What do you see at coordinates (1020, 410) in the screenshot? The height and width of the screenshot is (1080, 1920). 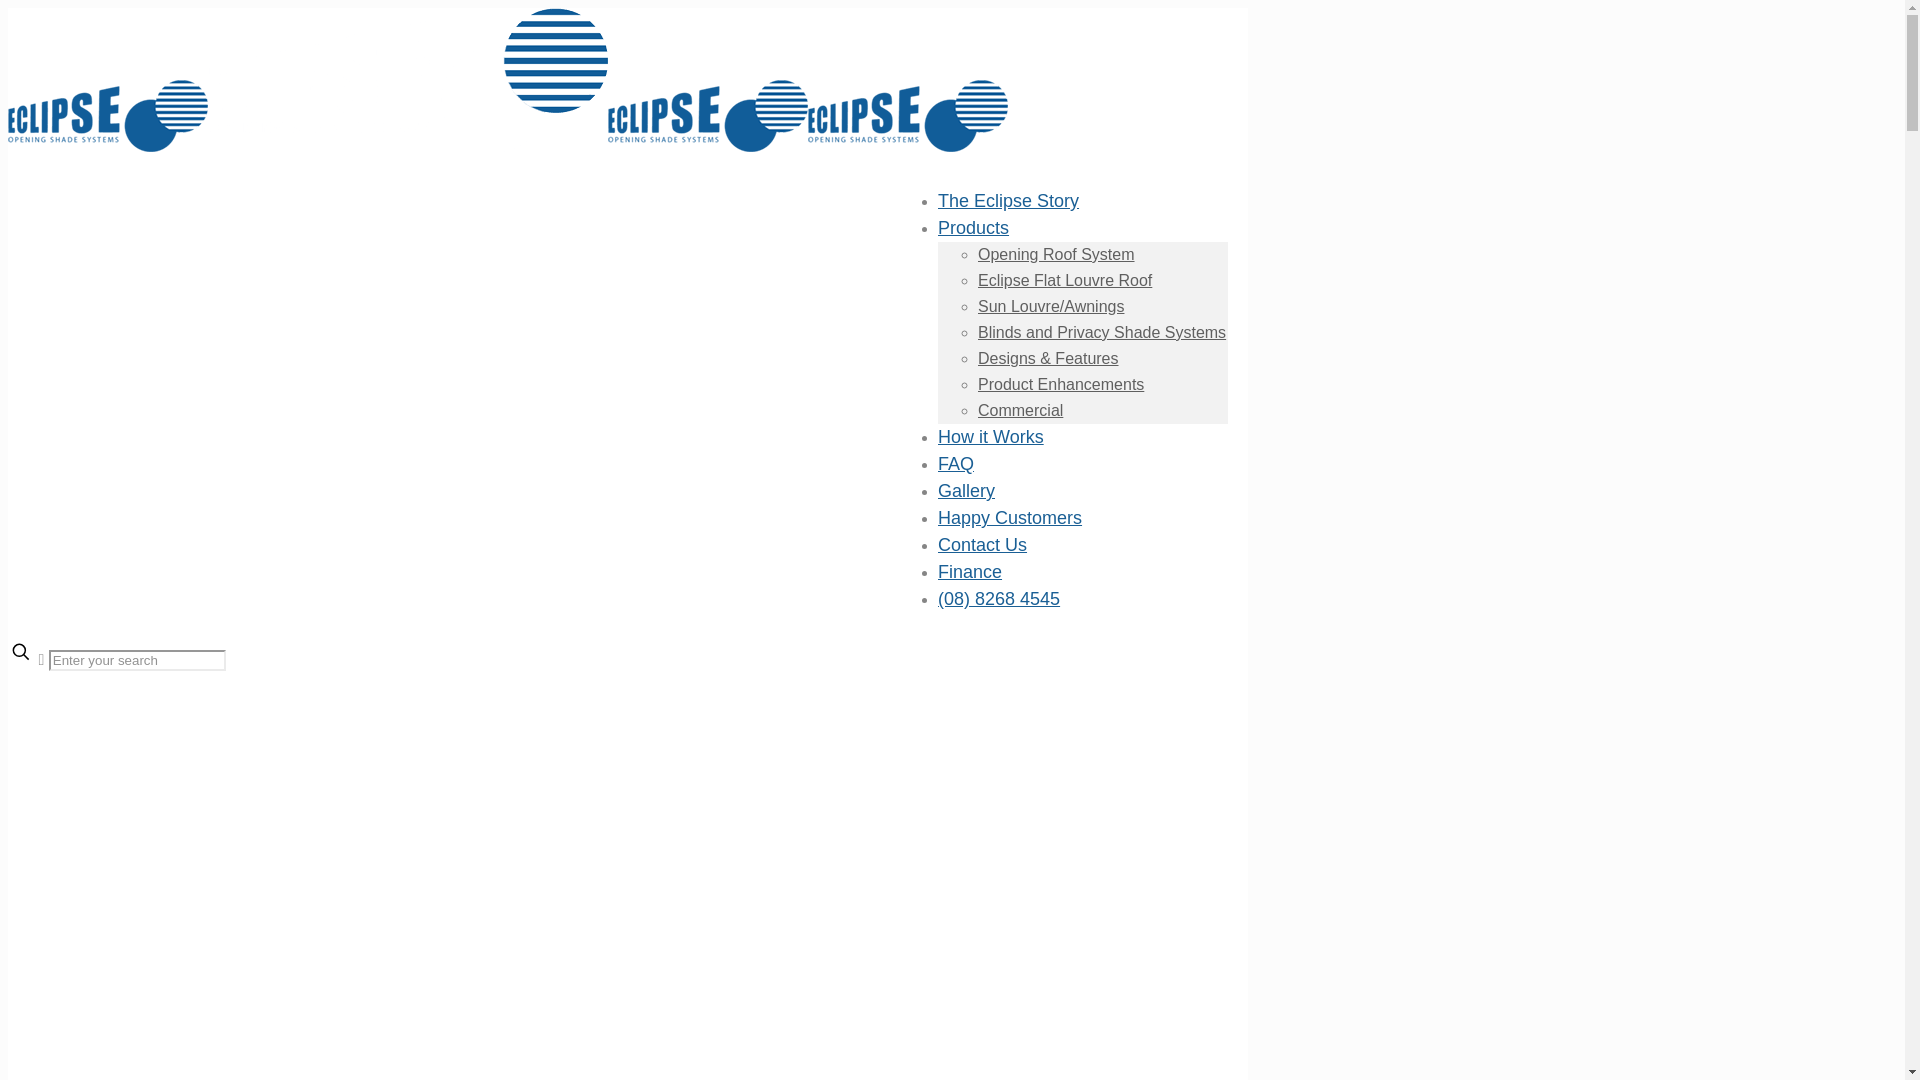 I see `Commercial` at bounding box center [1020, 410].